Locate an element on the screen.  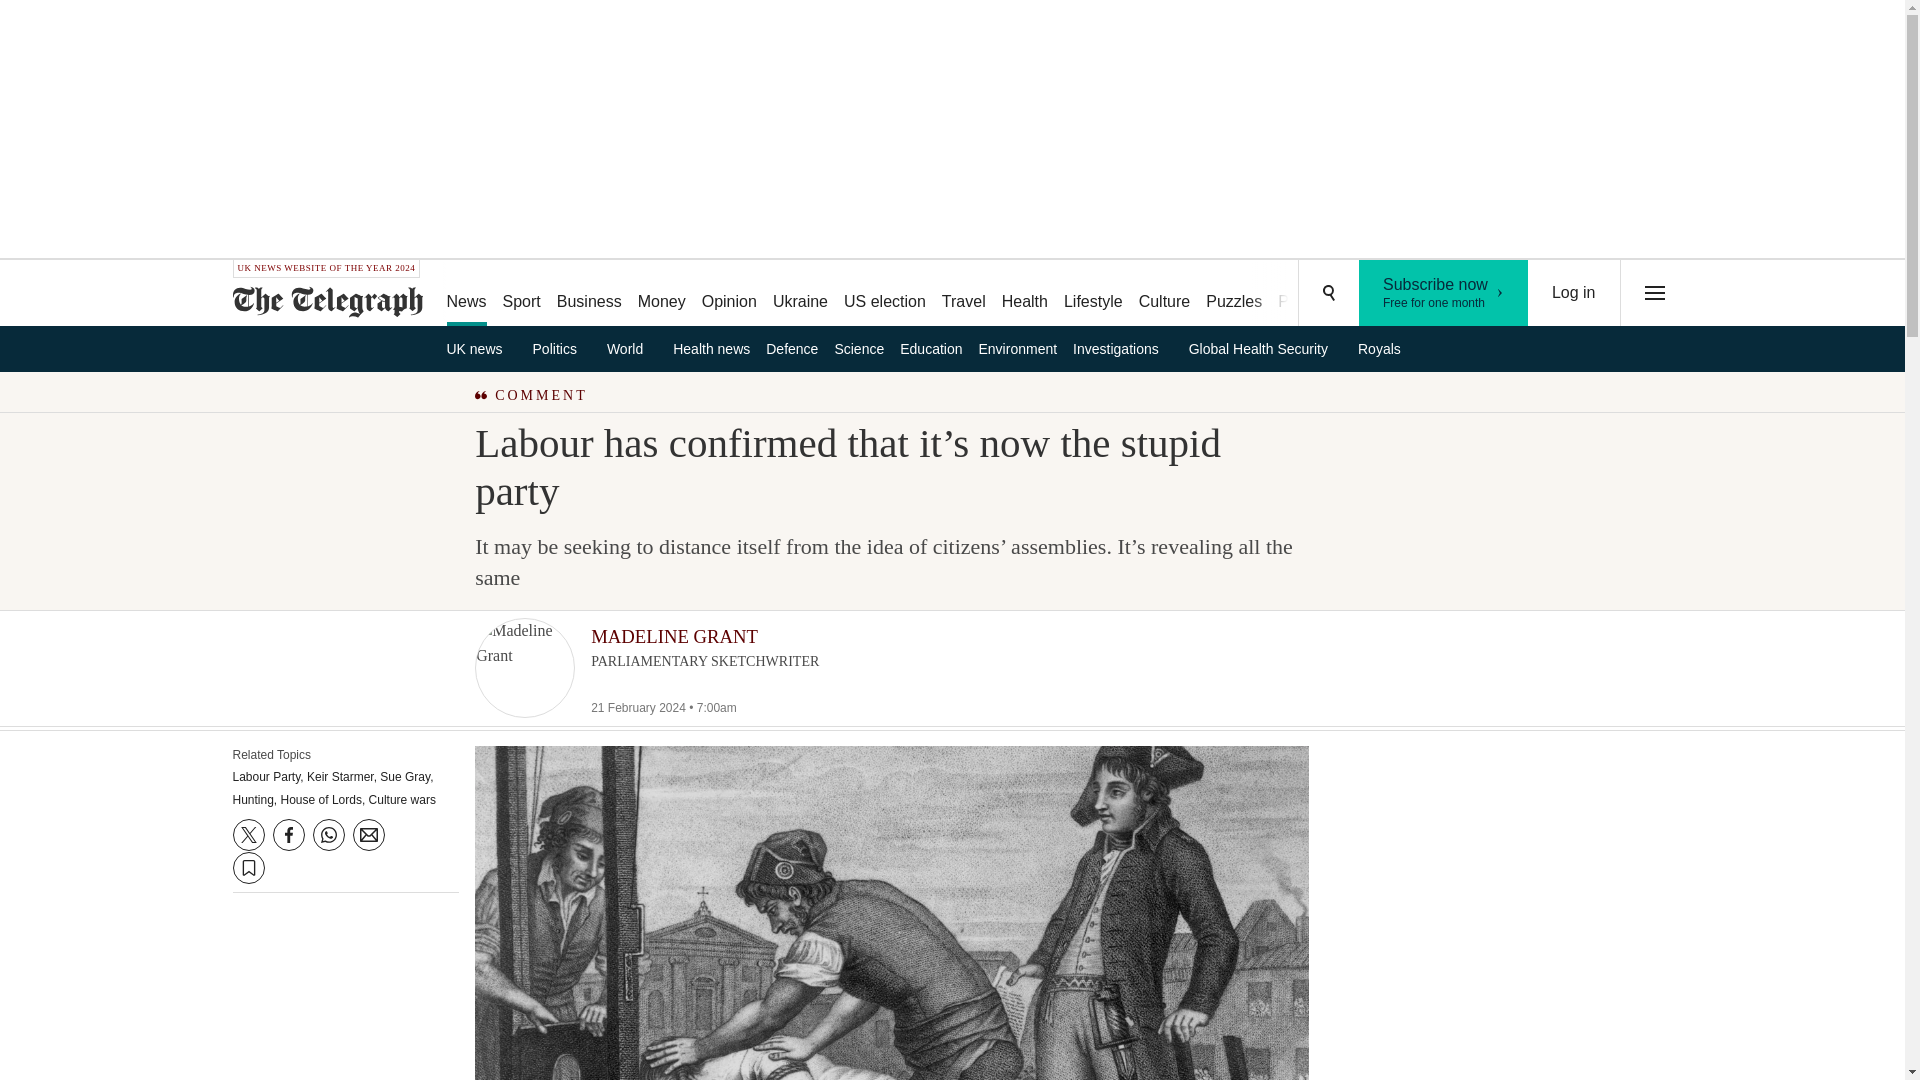
US election is located at coordinates (589, 294).